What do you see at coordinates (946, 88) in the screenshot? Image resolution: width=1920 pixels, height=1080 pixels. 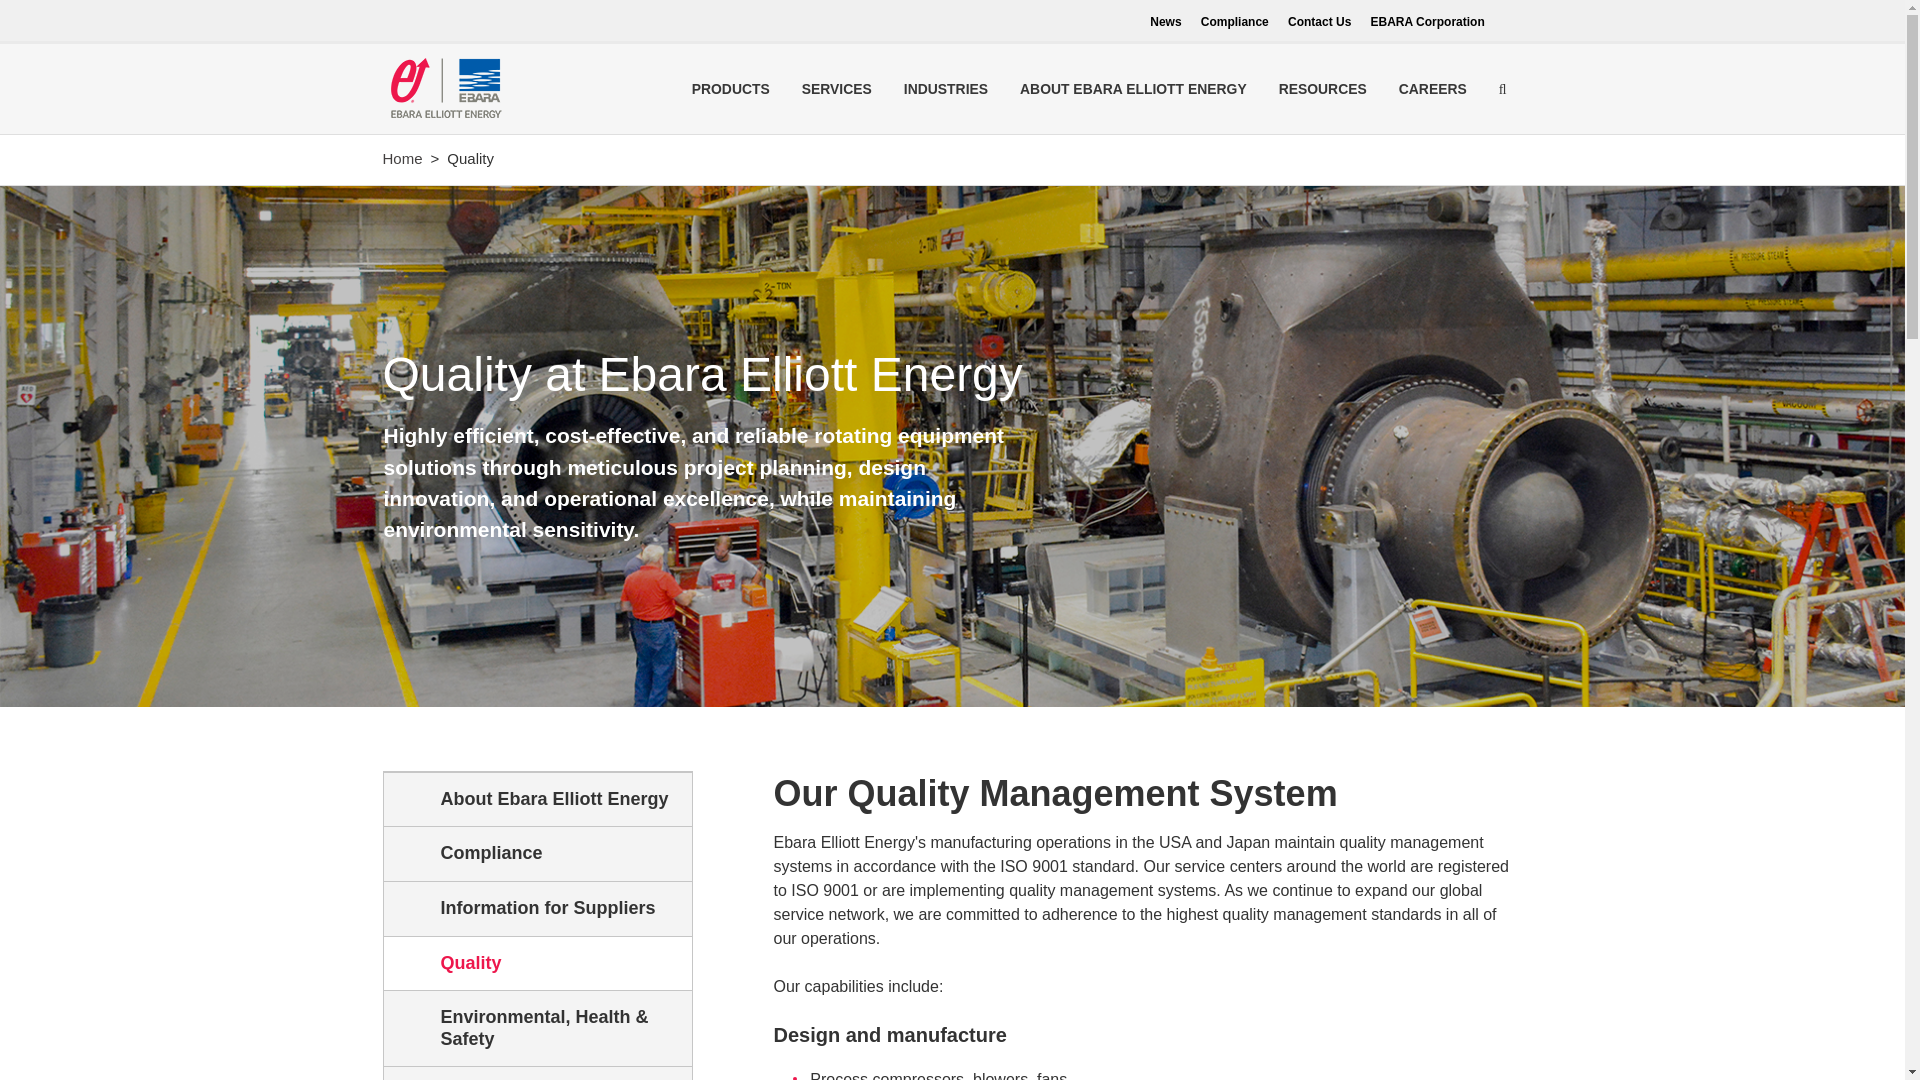 I see `INDUSTRIES` at bounding box center [946, 88].